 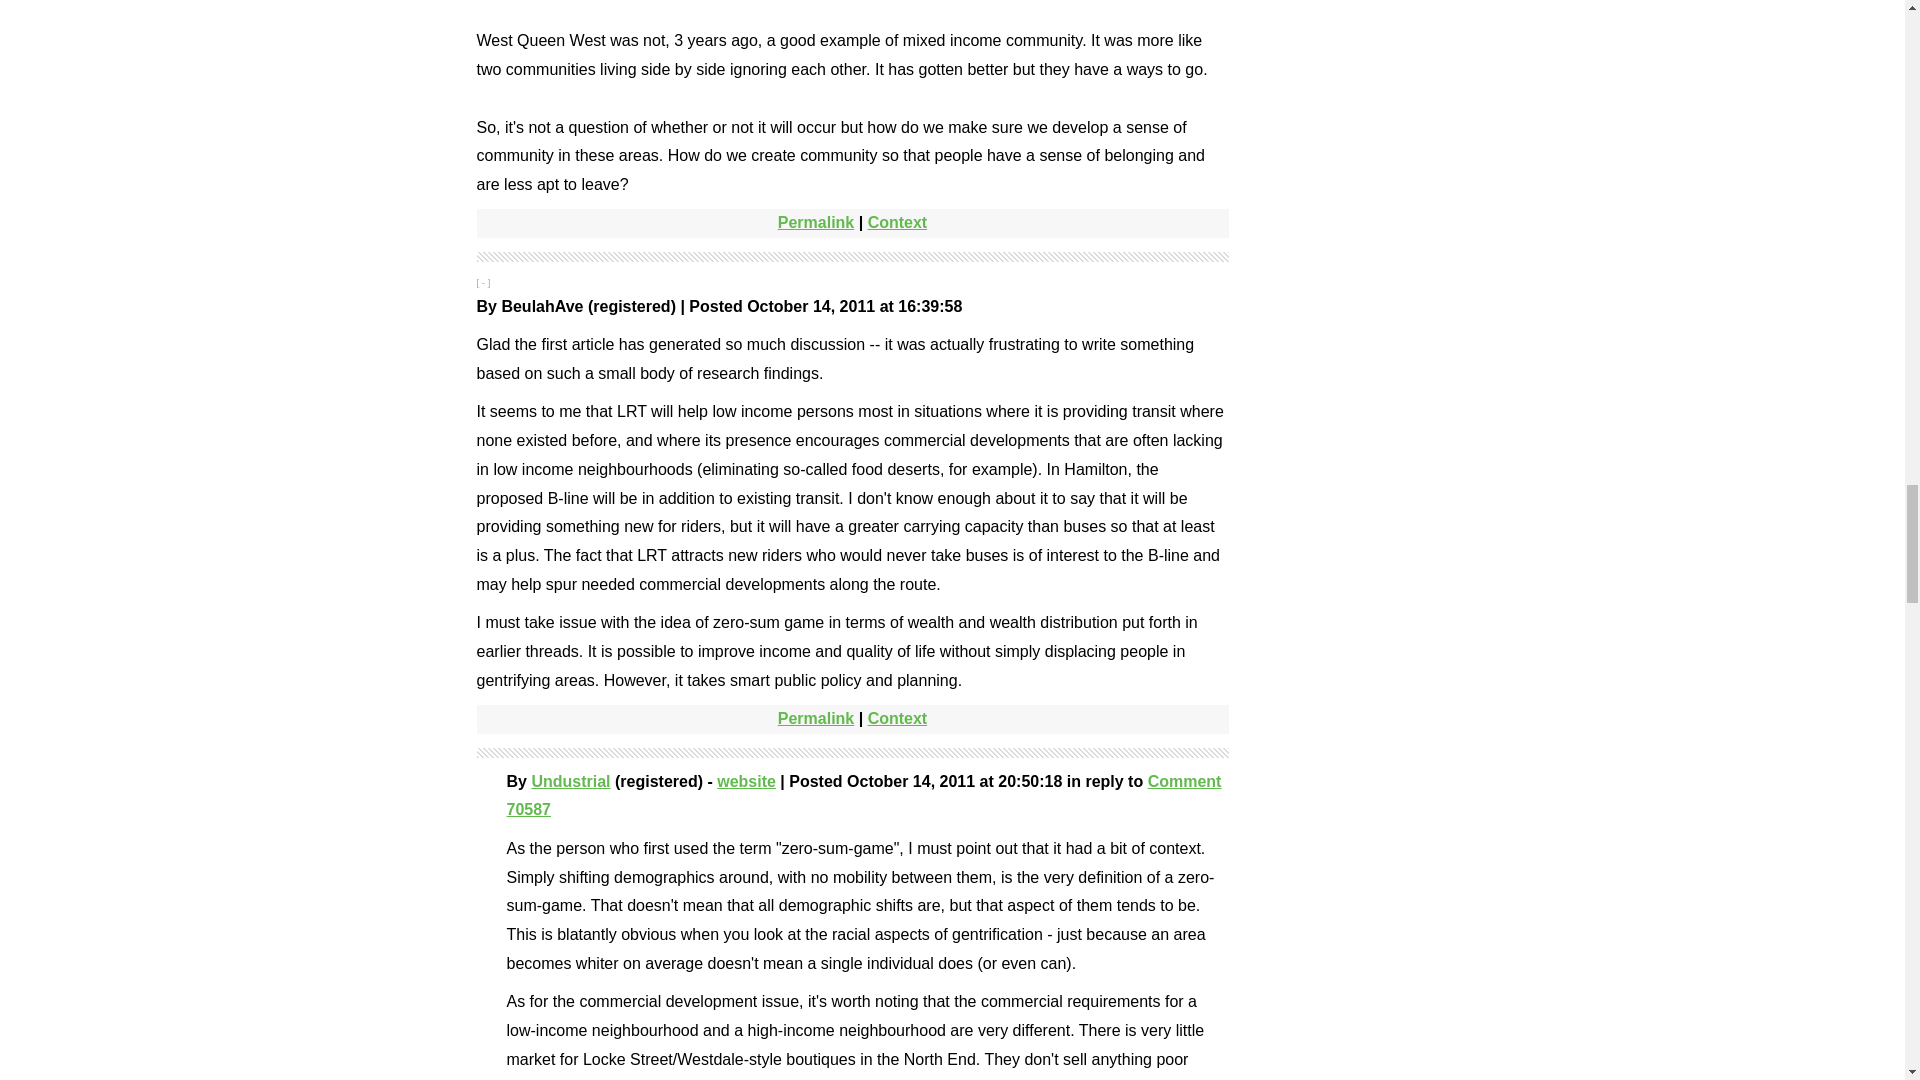 What do you see at coordinates (897, 222) in the screenshot?
I see `Context` at bounding box center [897, 222].